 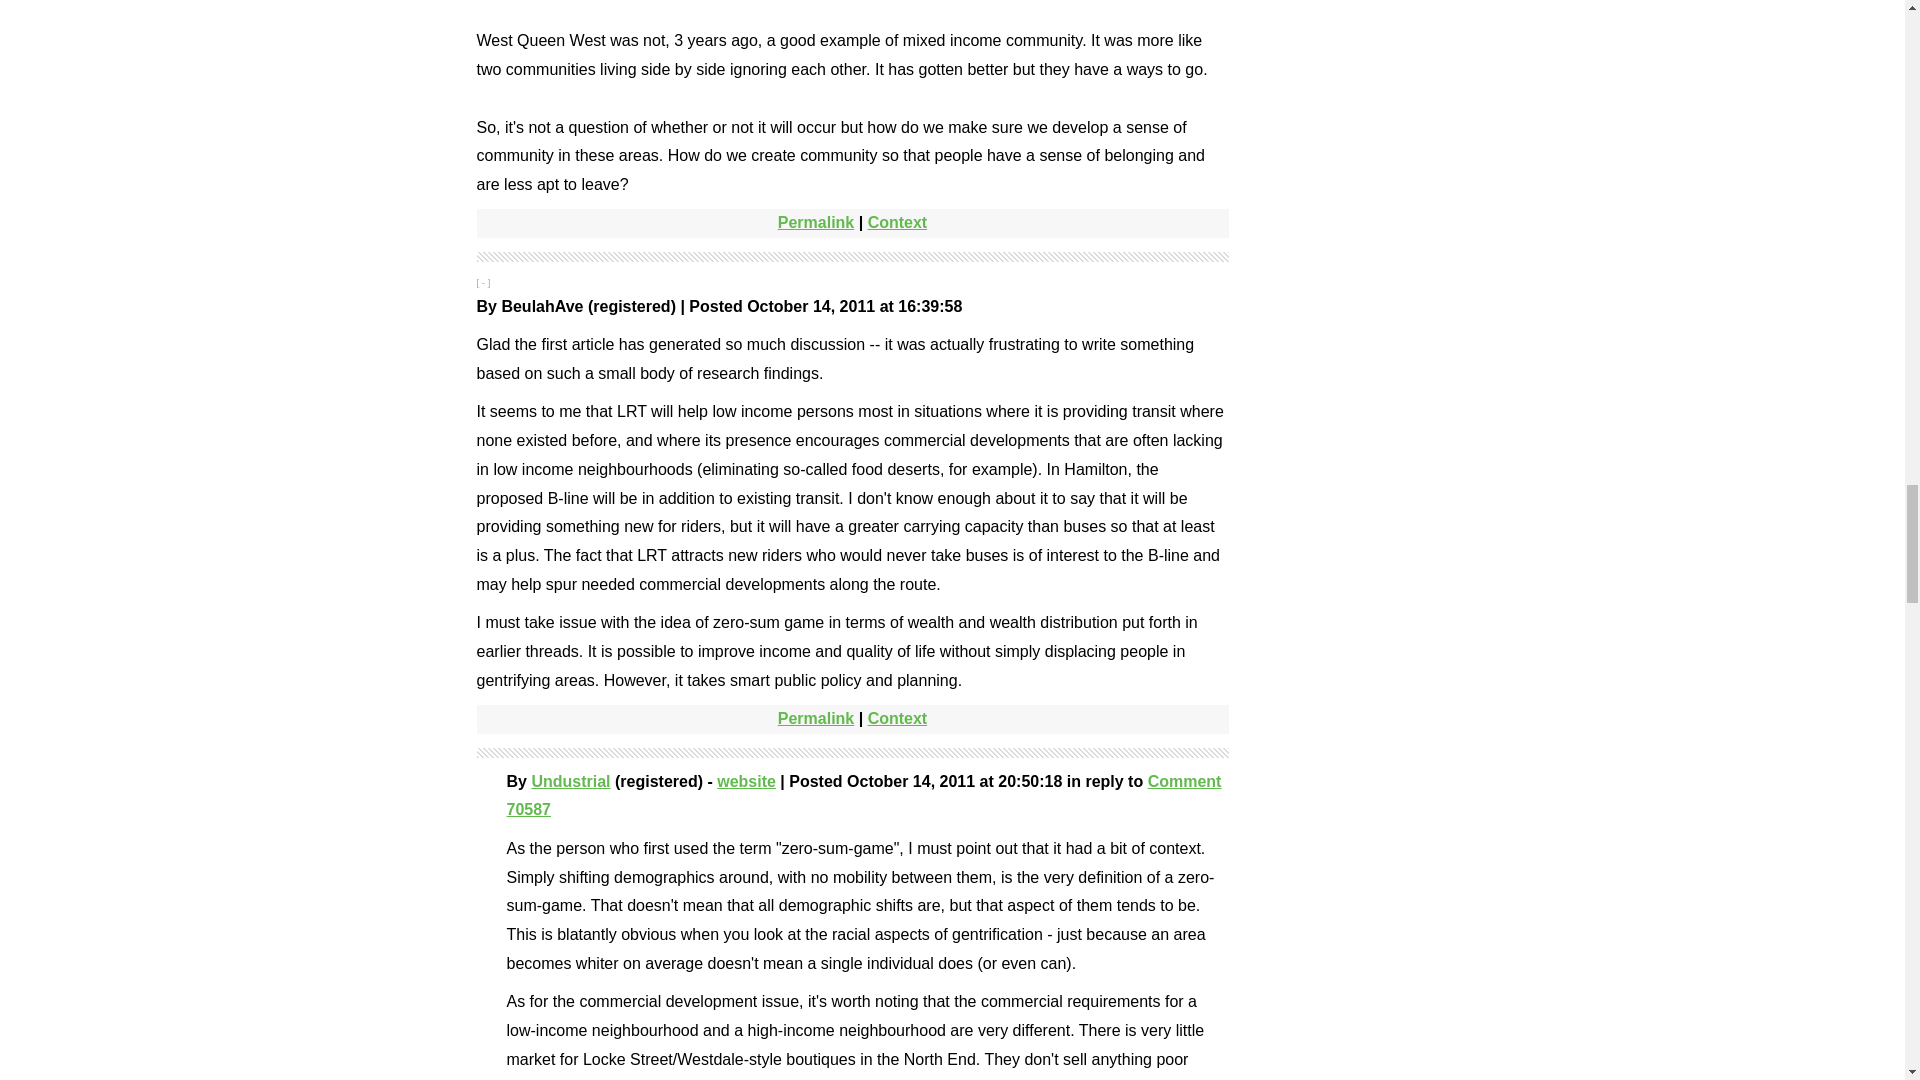 What do you see at coordinates (897, 222) in the screenshot?
I see `Context` at bounding box center [897, 222].